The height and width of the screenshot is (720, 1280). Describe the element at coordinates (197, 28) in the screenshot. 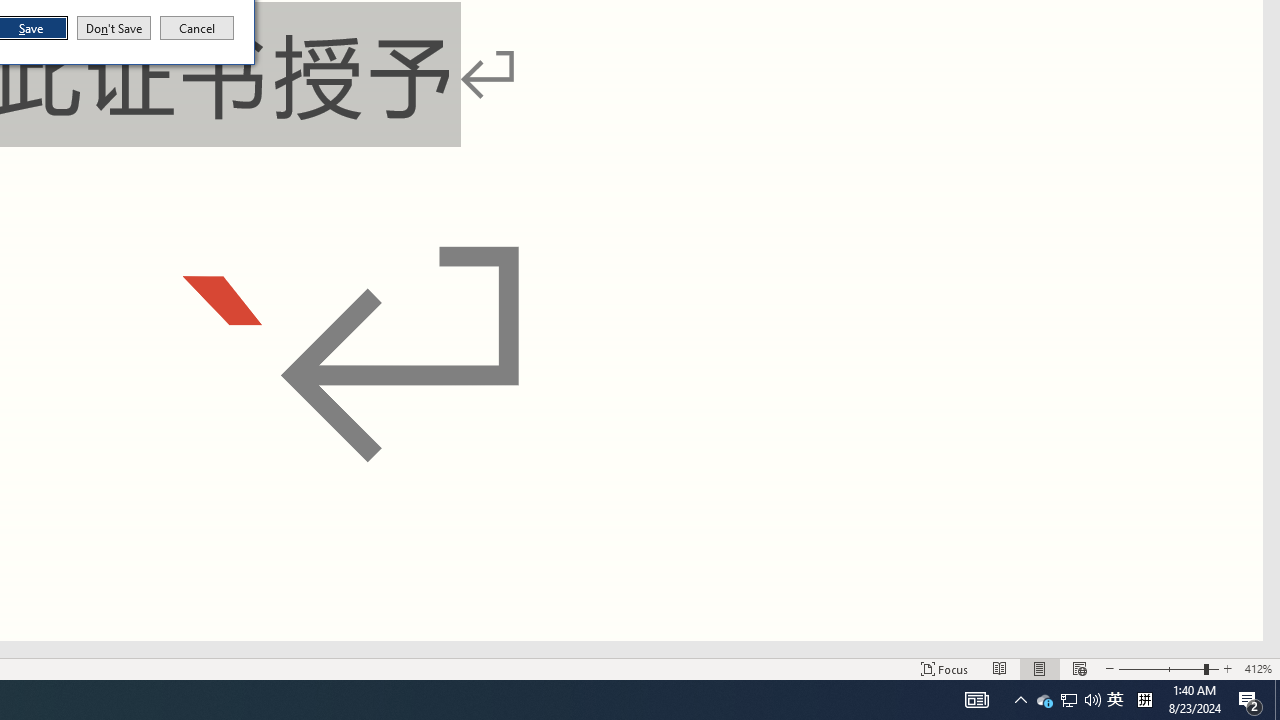

I see `Web Layout` at that location.